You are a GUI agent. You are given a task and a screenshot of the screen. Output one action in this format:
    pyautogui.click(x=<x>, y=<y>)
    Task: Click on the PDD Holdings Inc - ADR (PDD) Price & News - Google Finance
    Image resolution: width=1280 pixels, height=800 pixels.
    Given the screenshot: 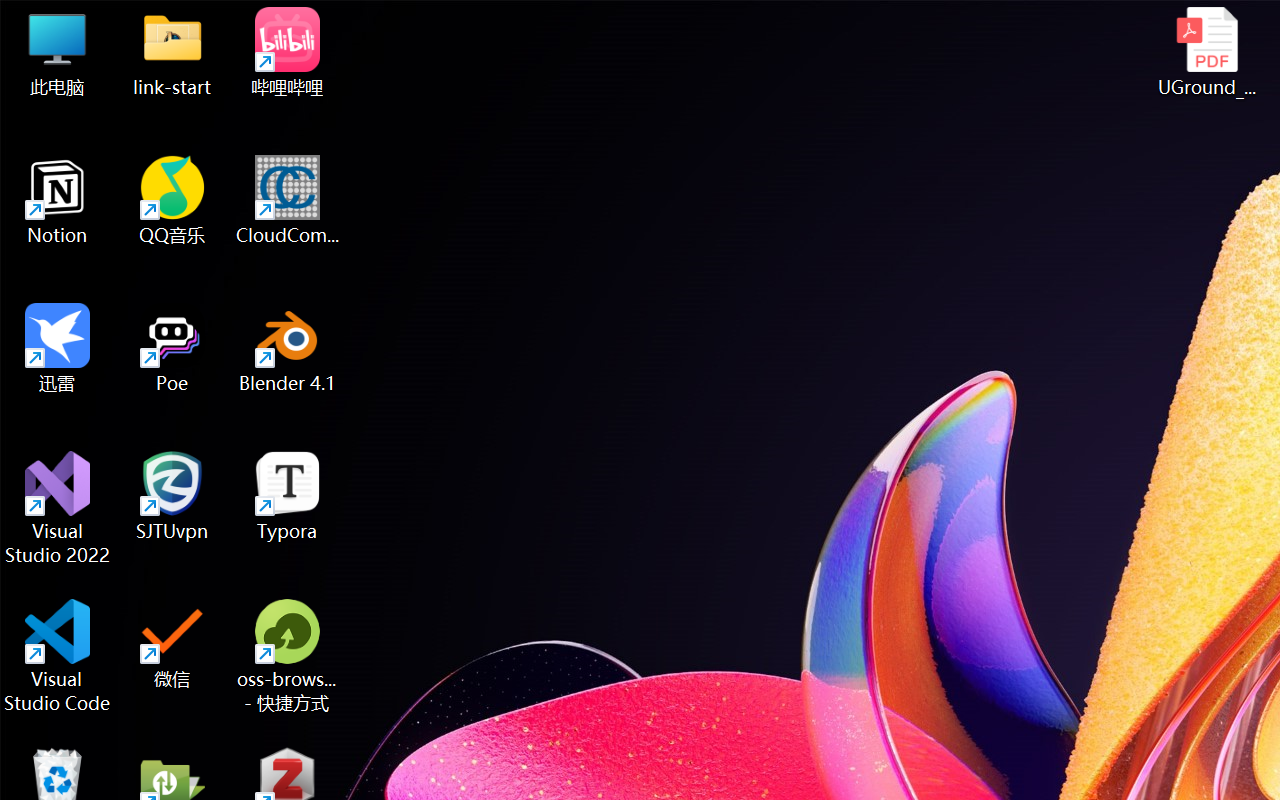 What is the action you would take?
    pyautogui.click(x=556, y=22)
    